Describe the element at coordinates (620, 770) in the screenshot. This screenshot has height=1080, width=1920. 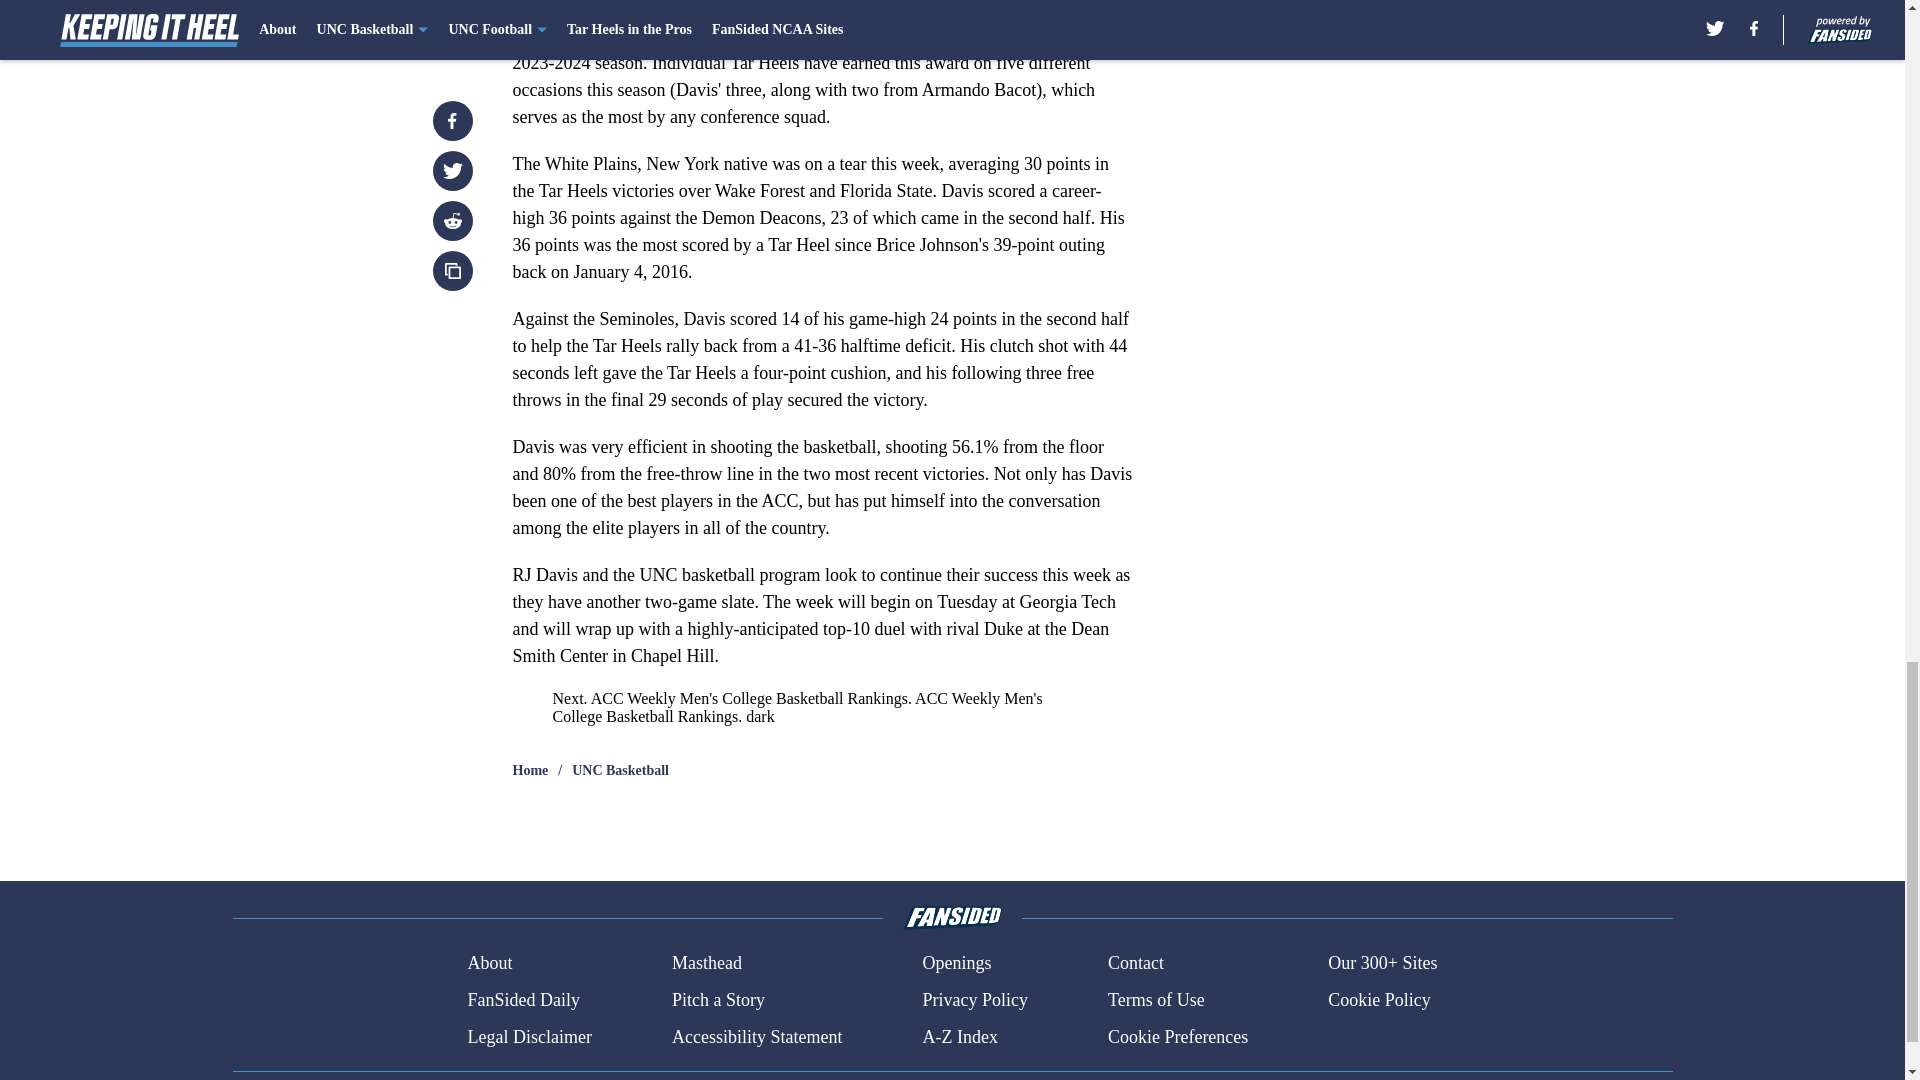
I see `UNC Basketball` at that location.